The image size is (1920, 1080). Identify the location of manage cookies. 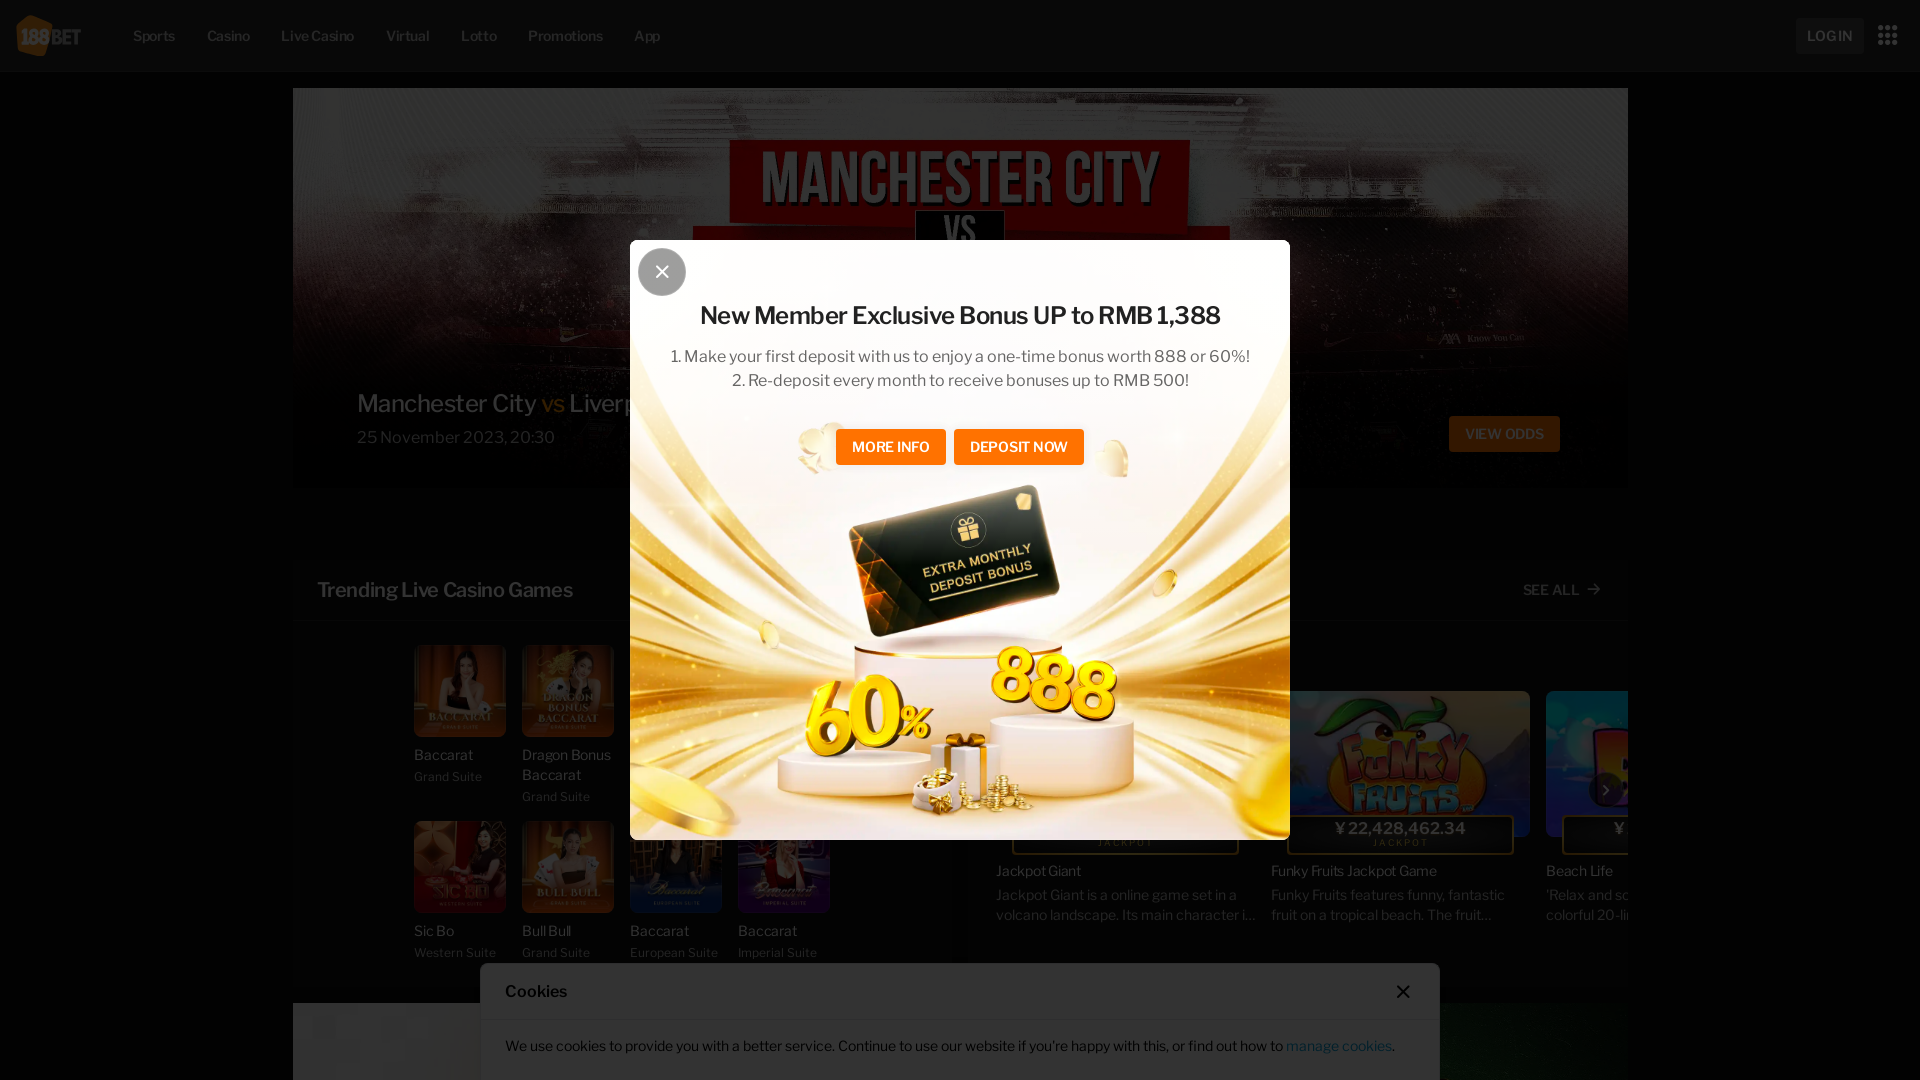
(1339, 1046).